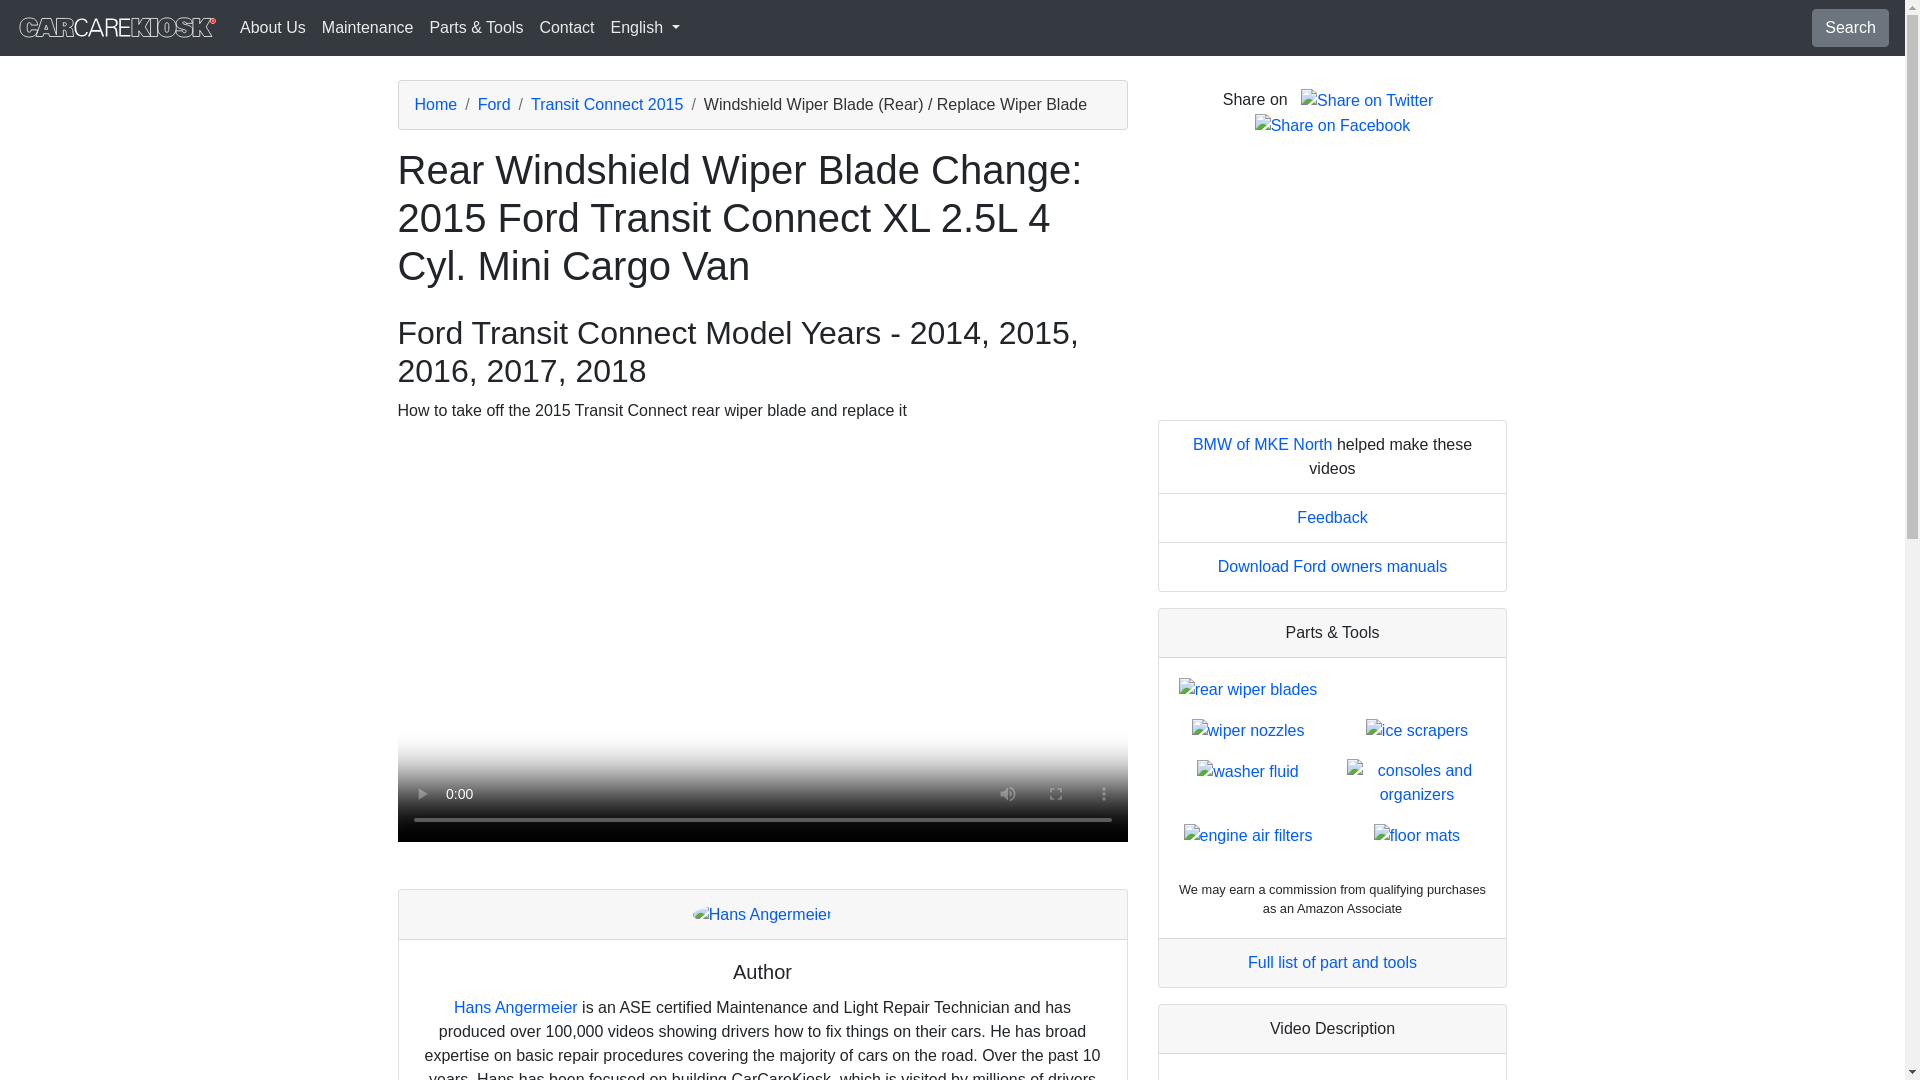  What do you see at coordinates (435, 104) in the screenshot?
I see `Home` at bounding box center [435, 104].